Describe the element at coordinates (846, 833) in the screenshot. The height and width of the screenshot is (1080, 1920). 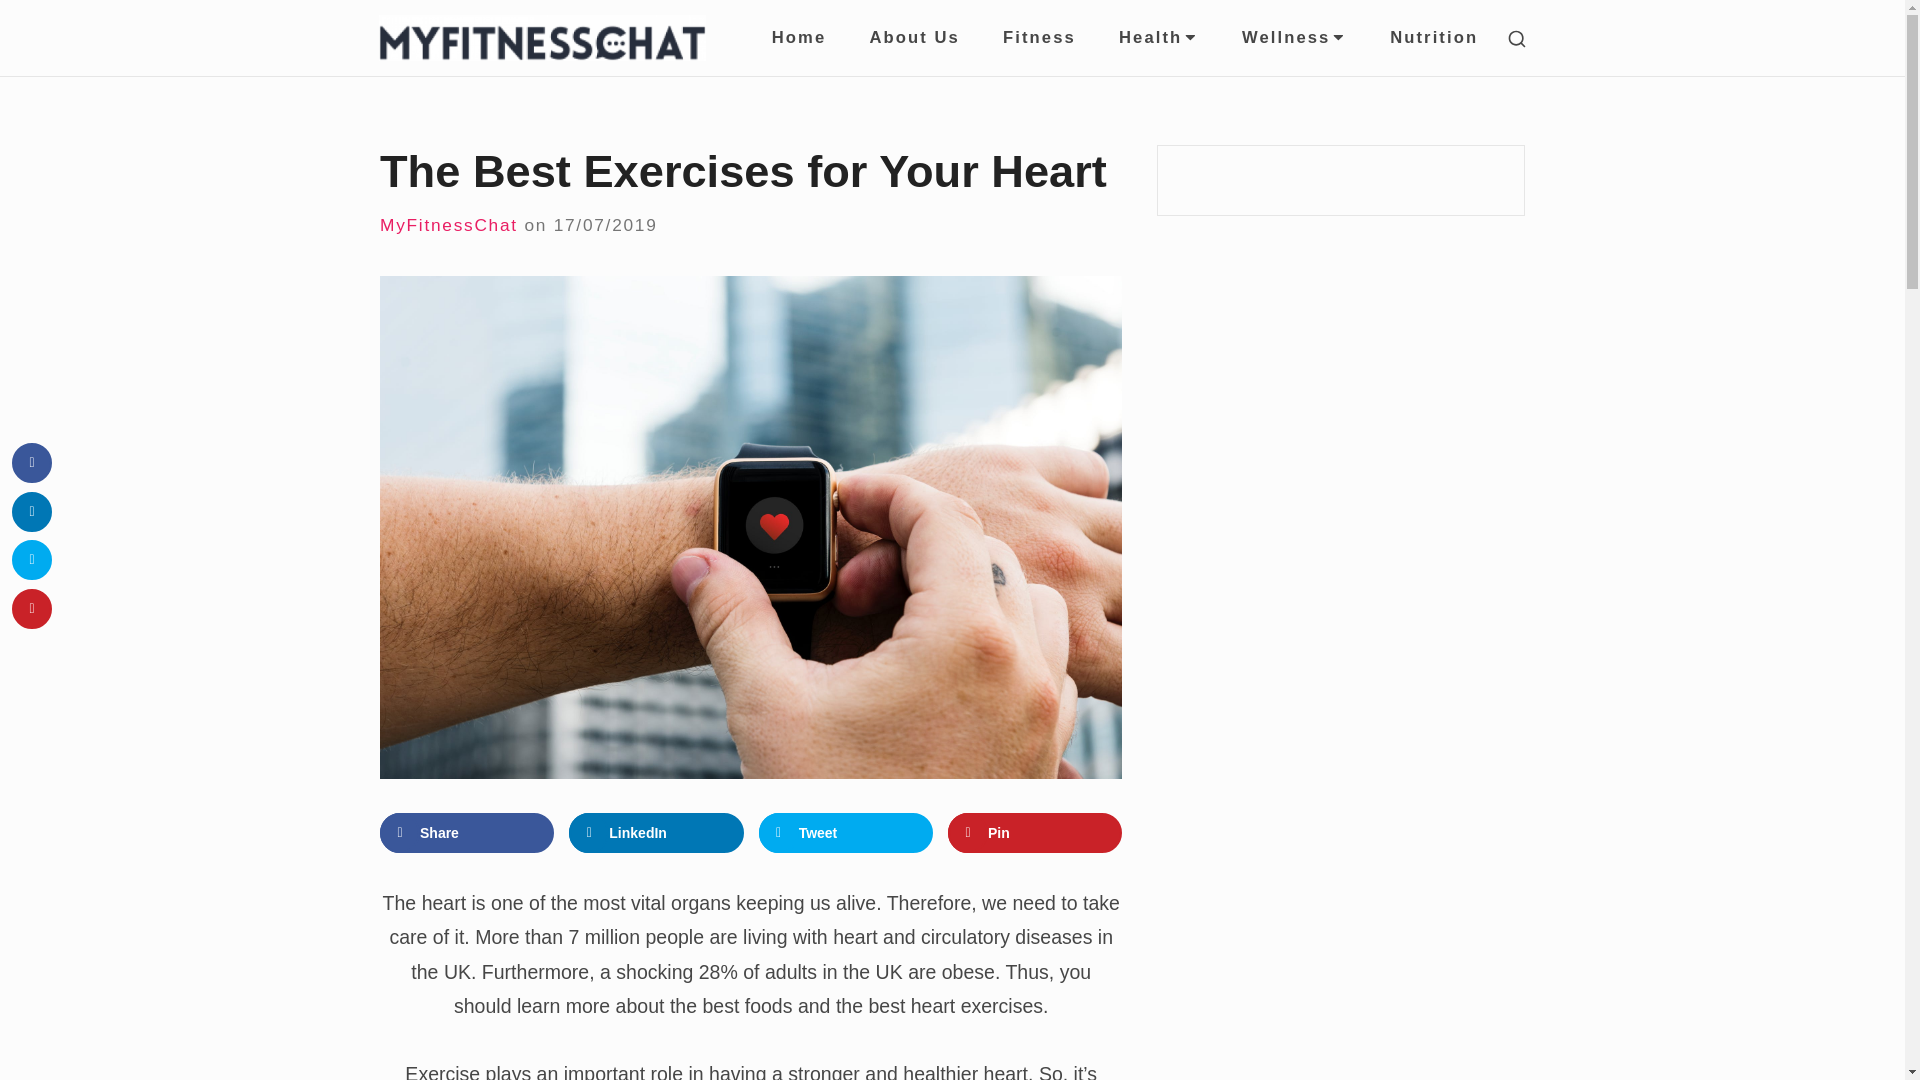
I see `Tweet` at that location.